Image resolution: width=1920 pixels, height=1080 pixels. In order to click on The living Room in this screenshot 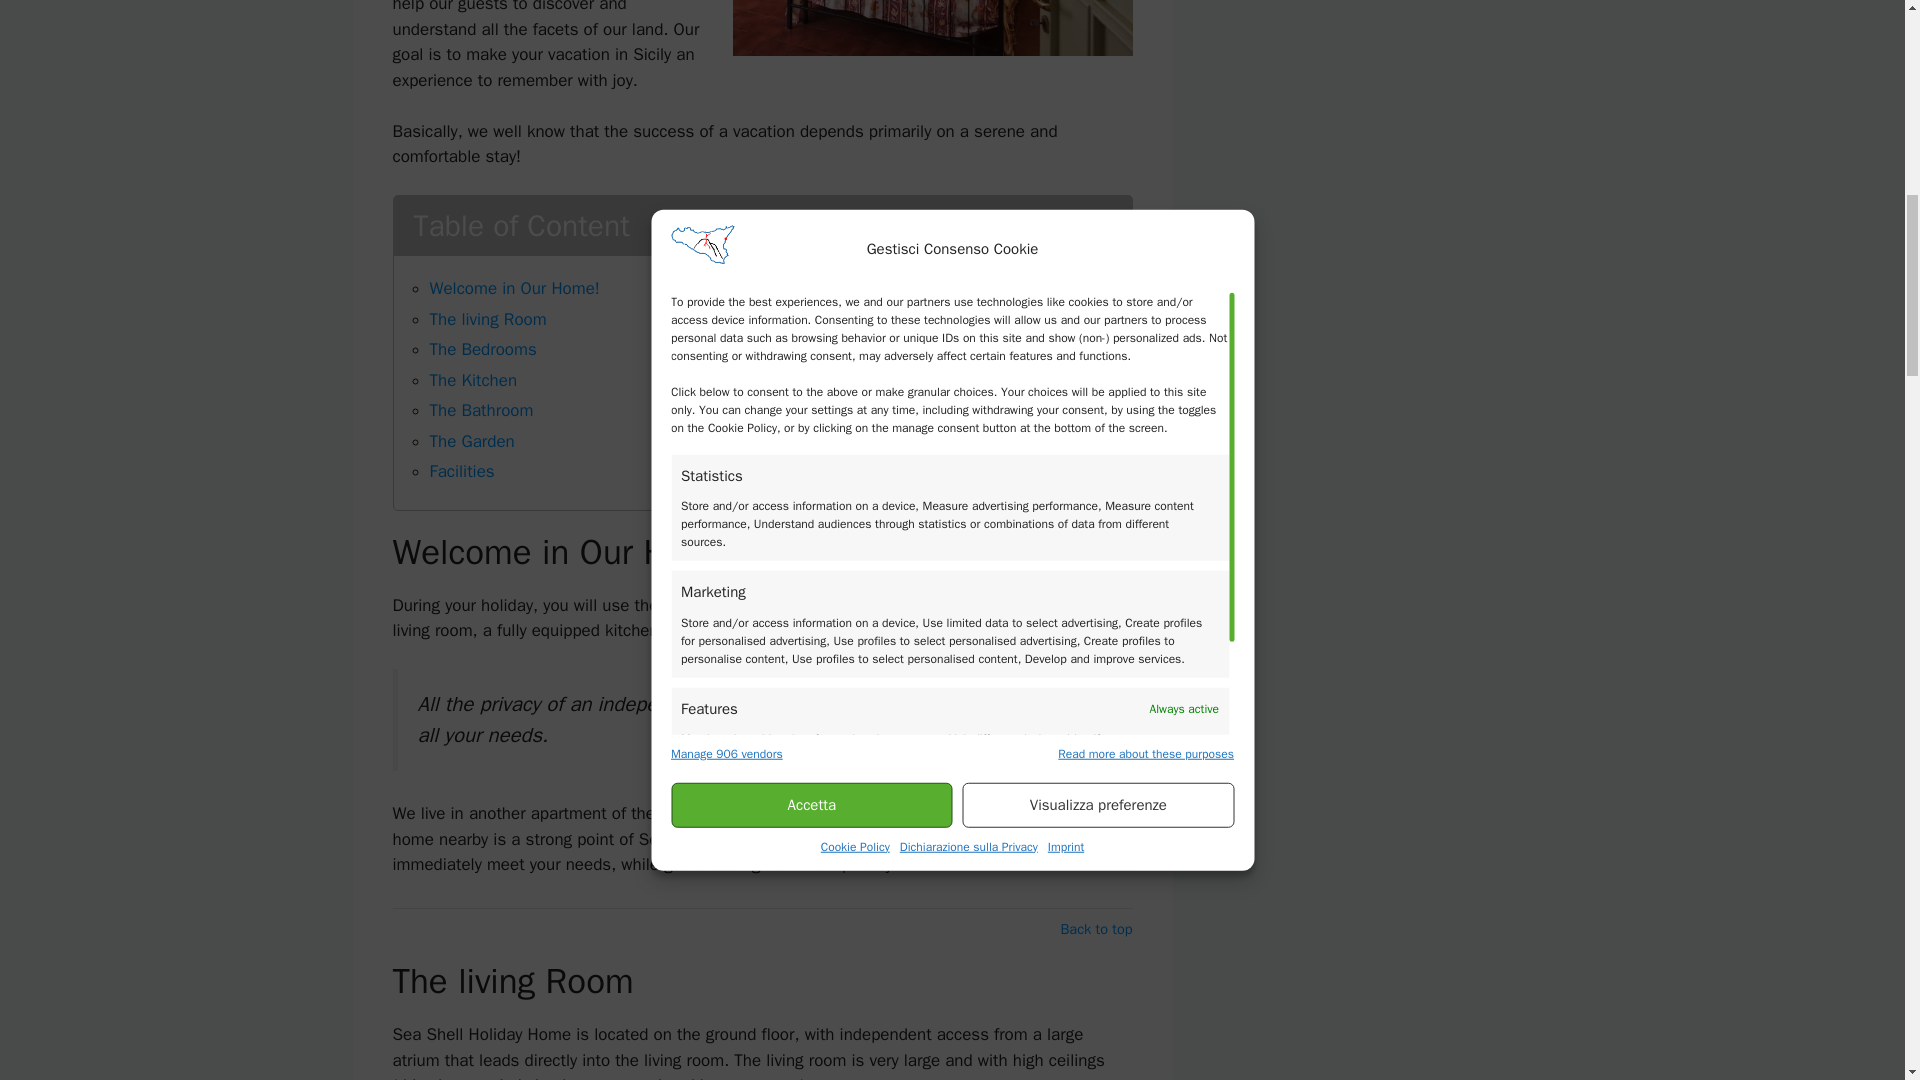, I will do `click(488, 319)`.